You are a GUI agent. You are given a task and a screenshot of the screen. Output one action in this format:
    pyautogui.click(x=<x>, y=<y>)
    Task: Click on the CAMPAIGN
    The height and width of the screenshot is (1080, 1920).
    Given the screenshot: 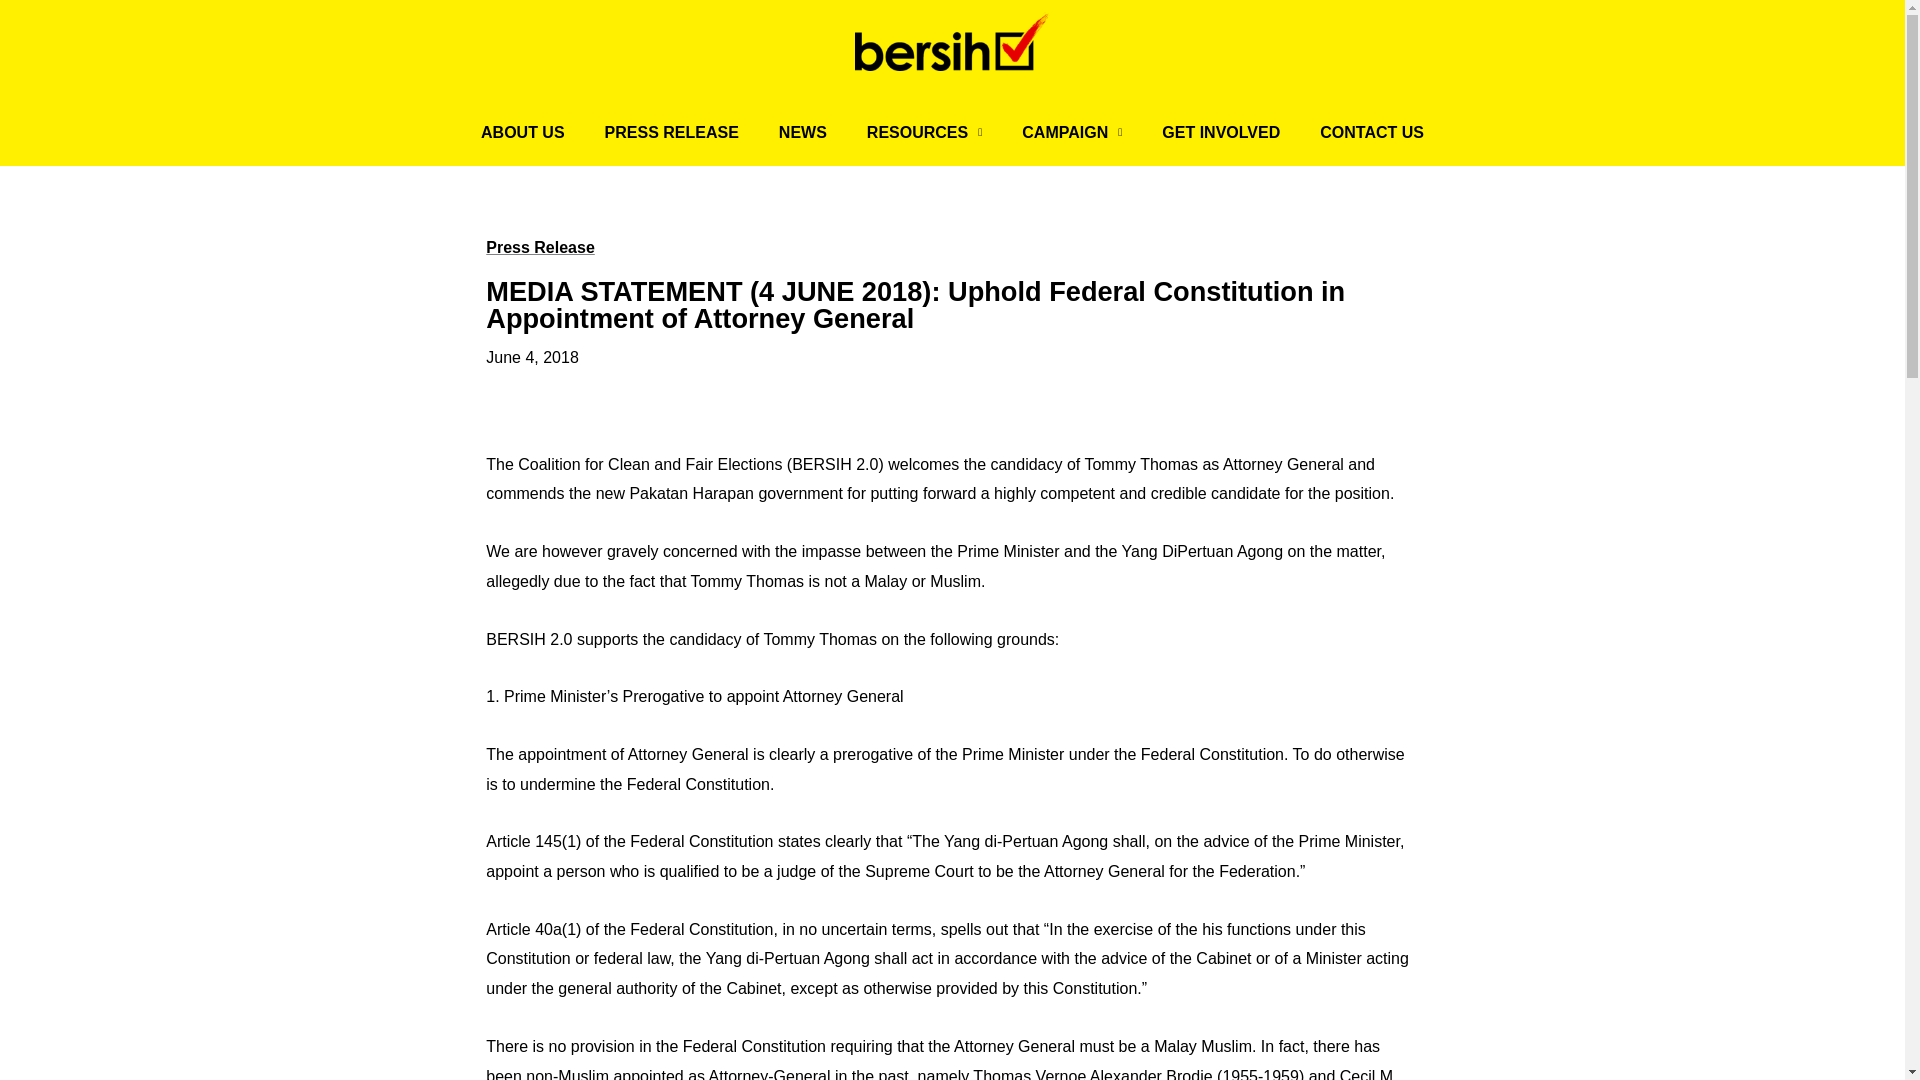 What is the action you would take?
    pyautogui.click(x=1072, y=132)
    